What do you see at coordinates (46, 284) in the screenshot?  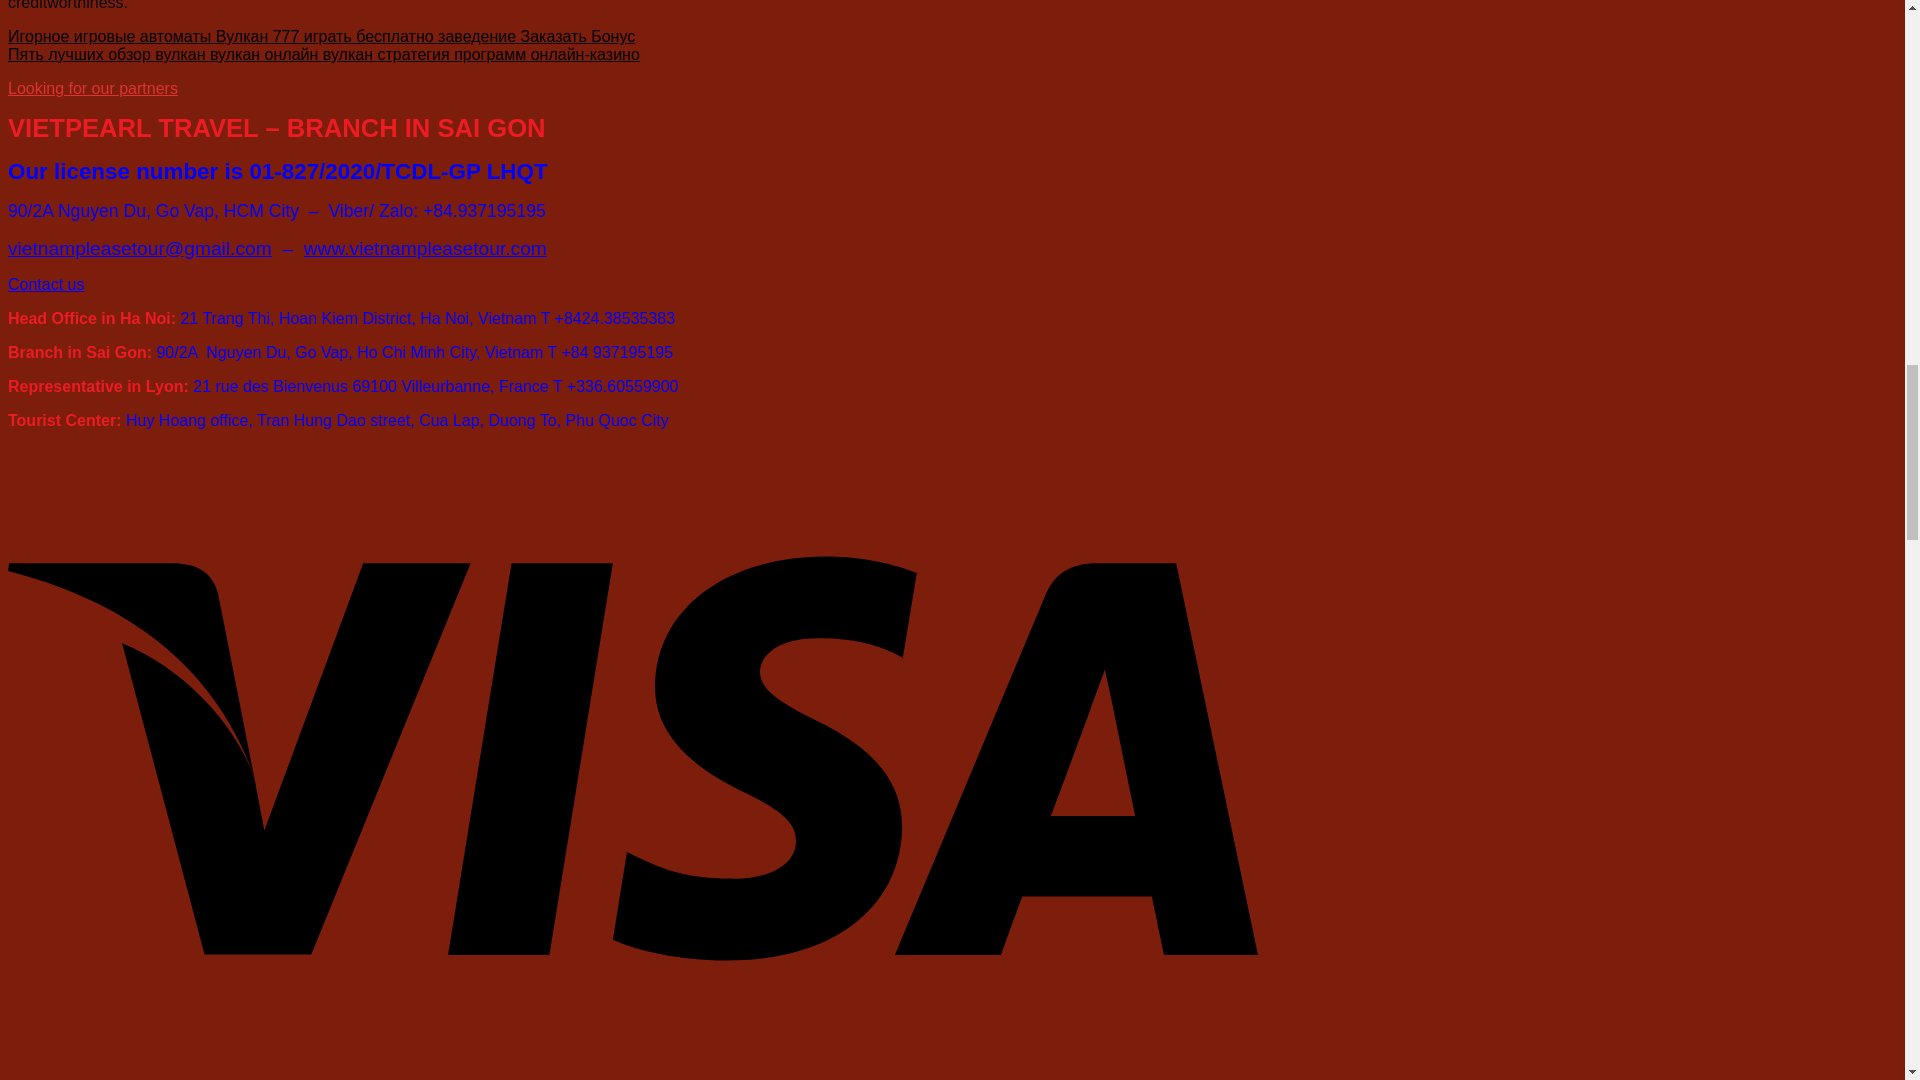 I see `Contact us` at bounding box center [46, 284].